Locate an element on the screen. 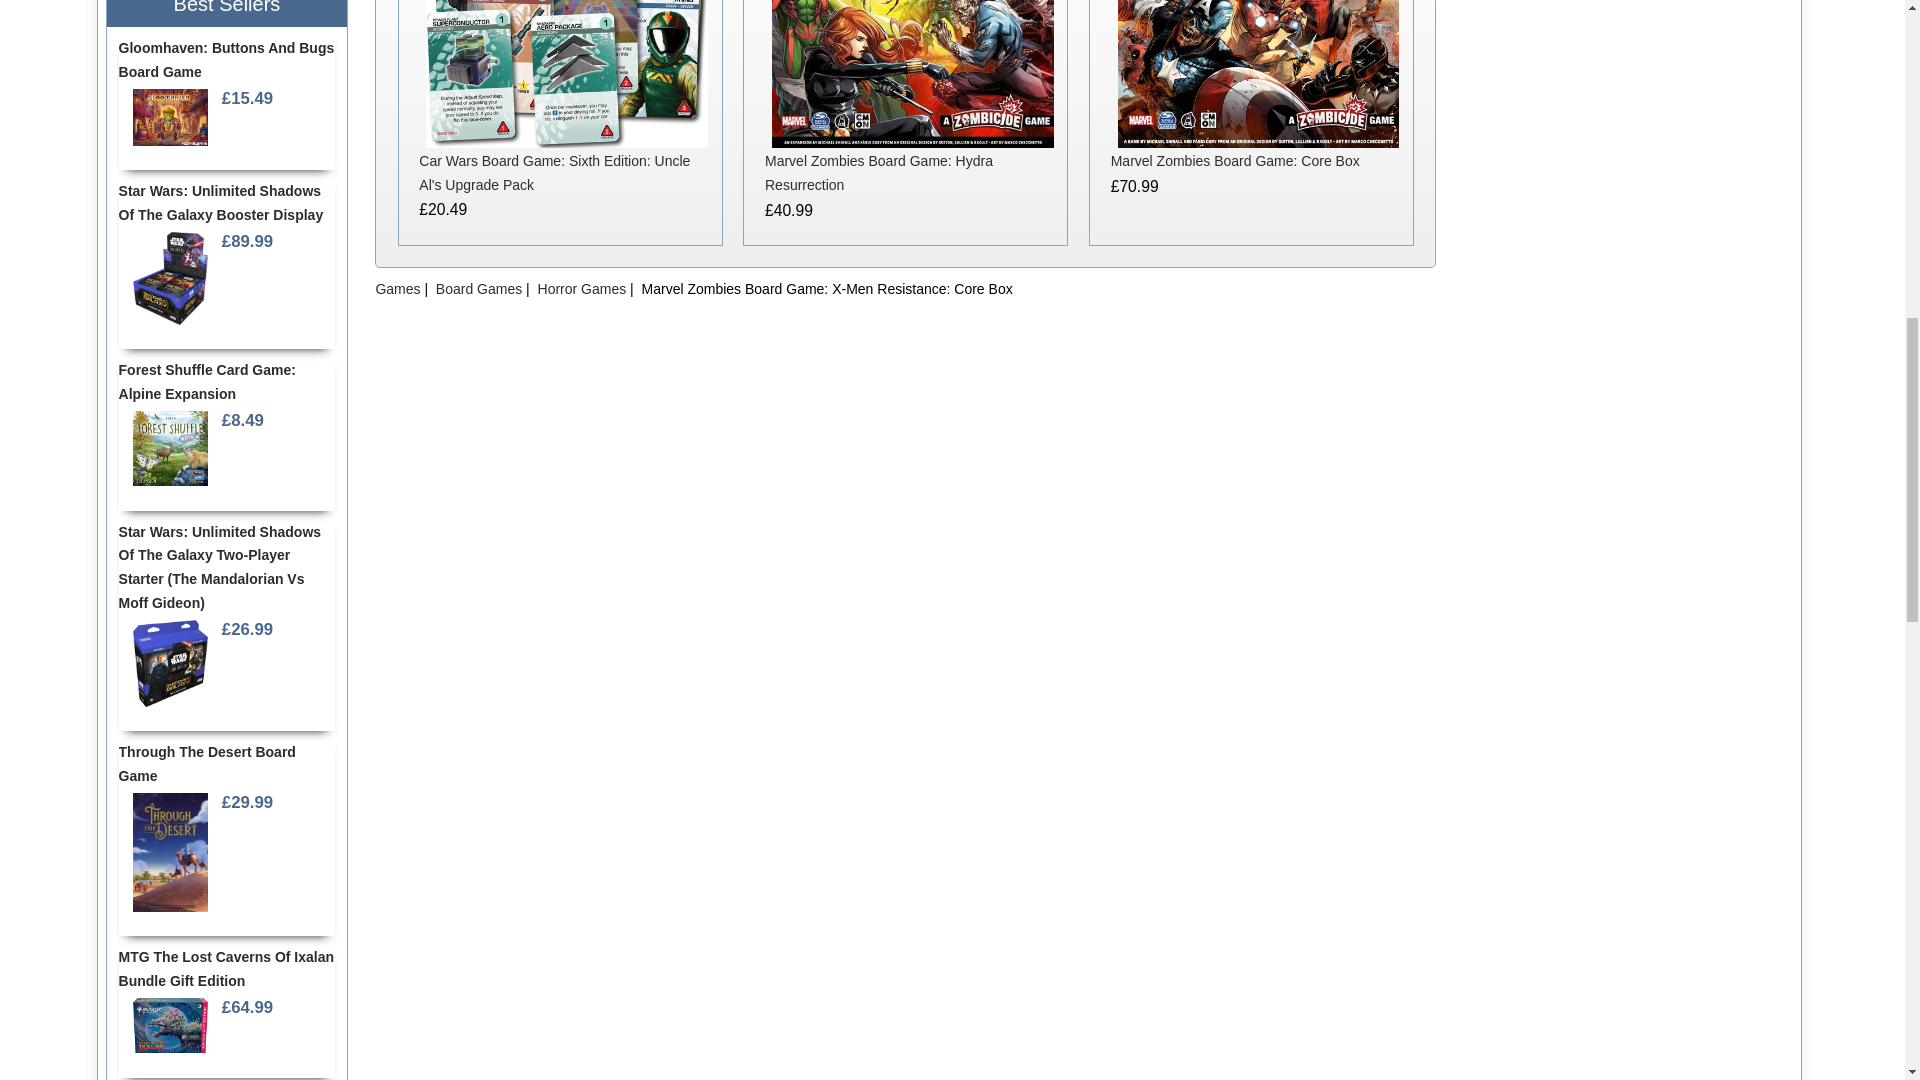 The height and width of the screenshot is (1080, 1920). Gloomhaven: Buttons And Bugs Board Game is located at coordinates (170, 117).